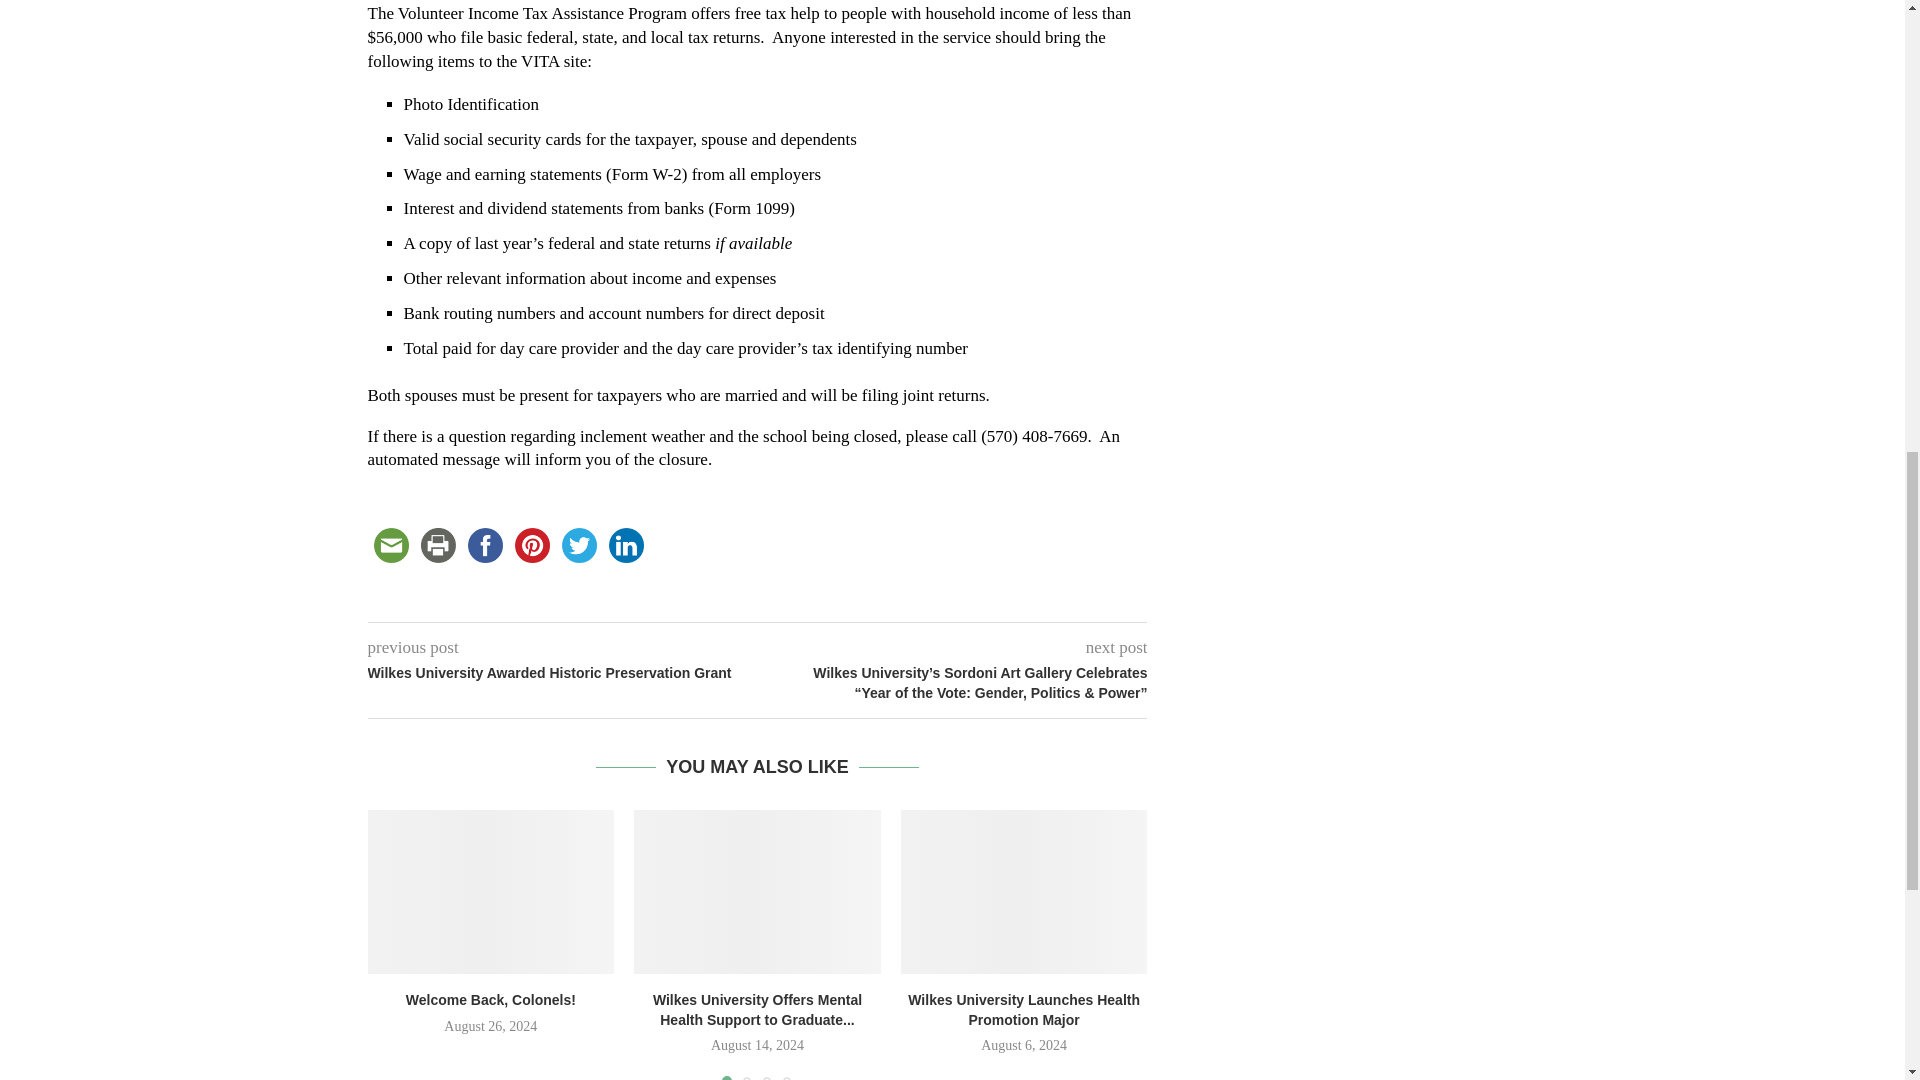  Describe the element at coordinates (437, 545) in the screenshot. I see `print` at that location.